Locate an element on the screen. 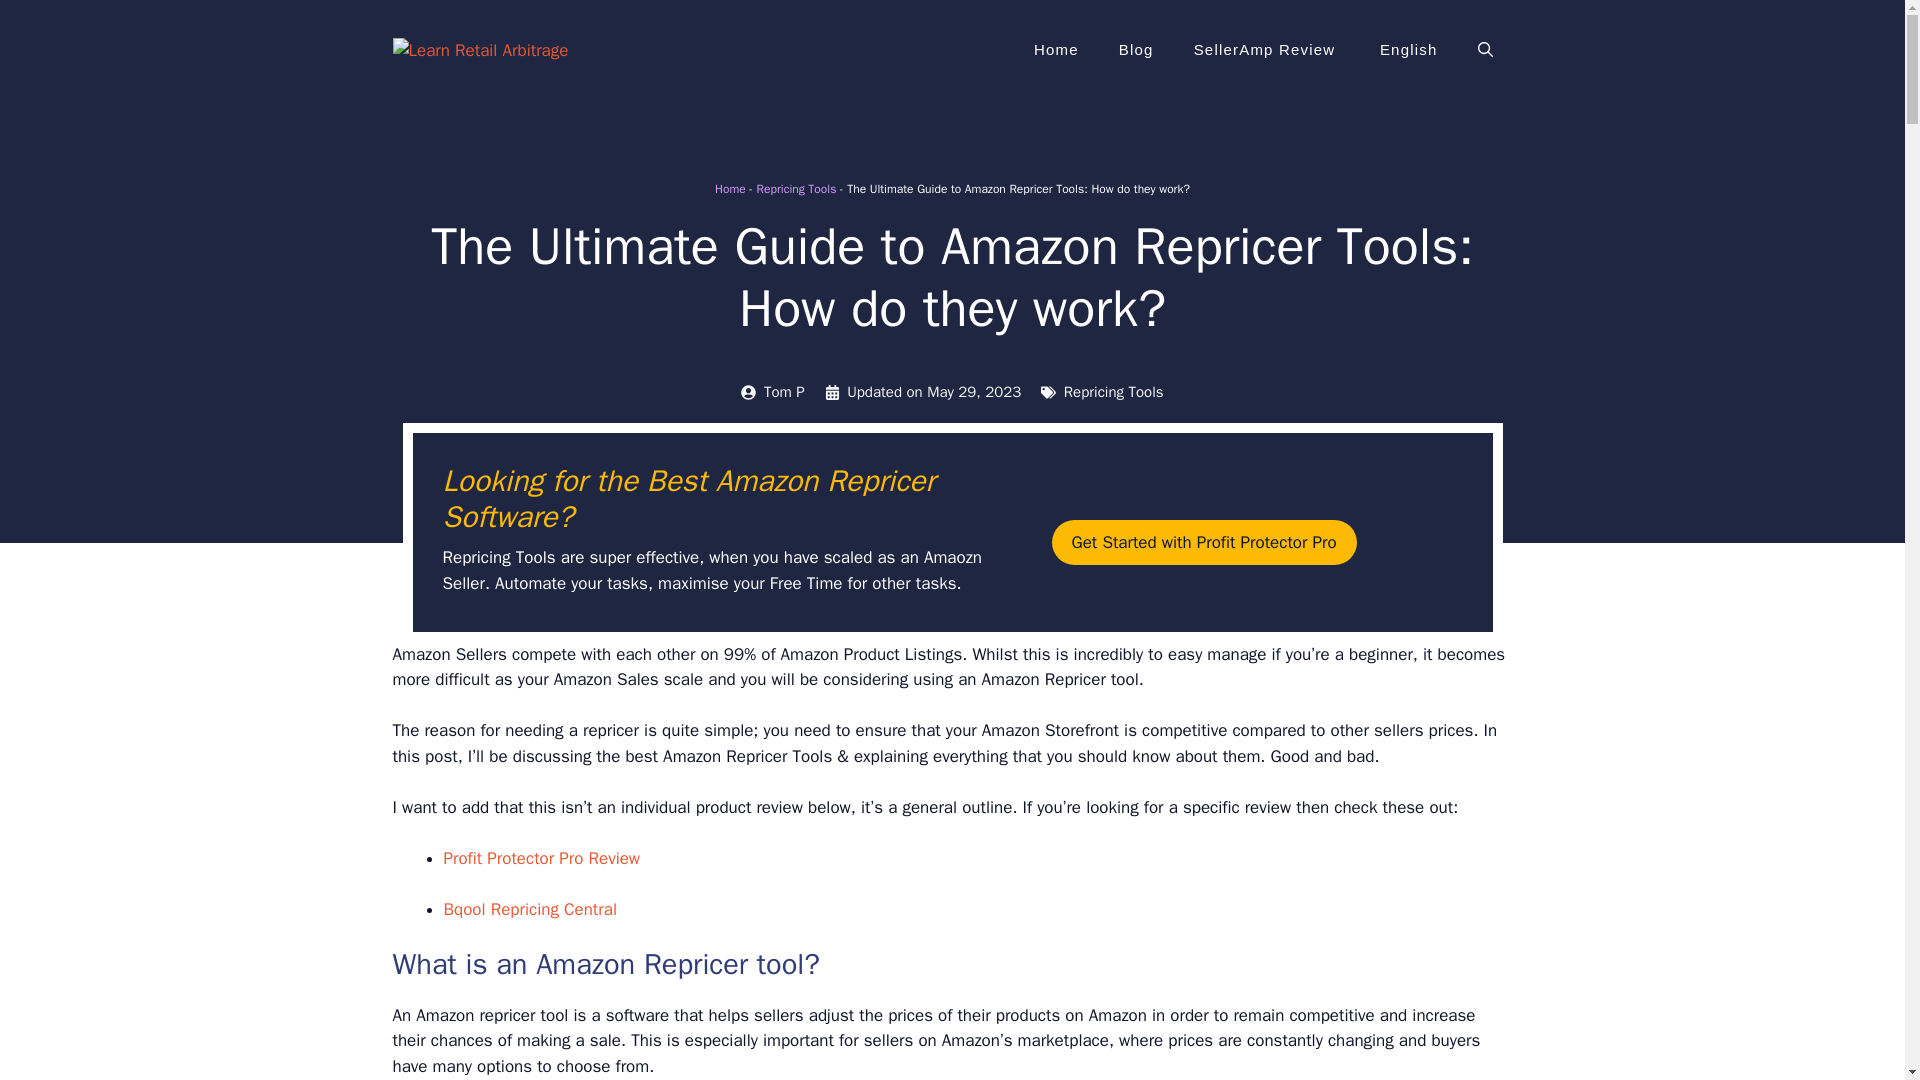 The width and height of the screenshot is (1920, 1080). Home is located at coordinates (730, 188).